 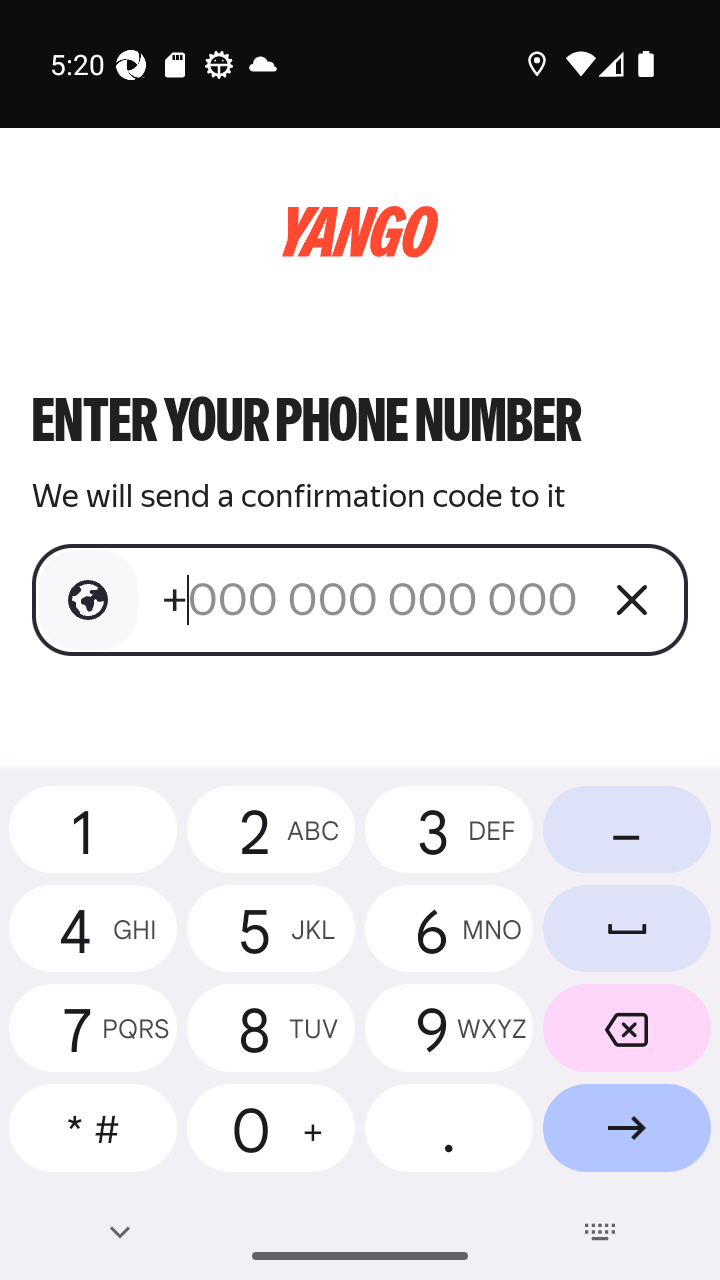 I want to click on  , so click(x=88, y=600).